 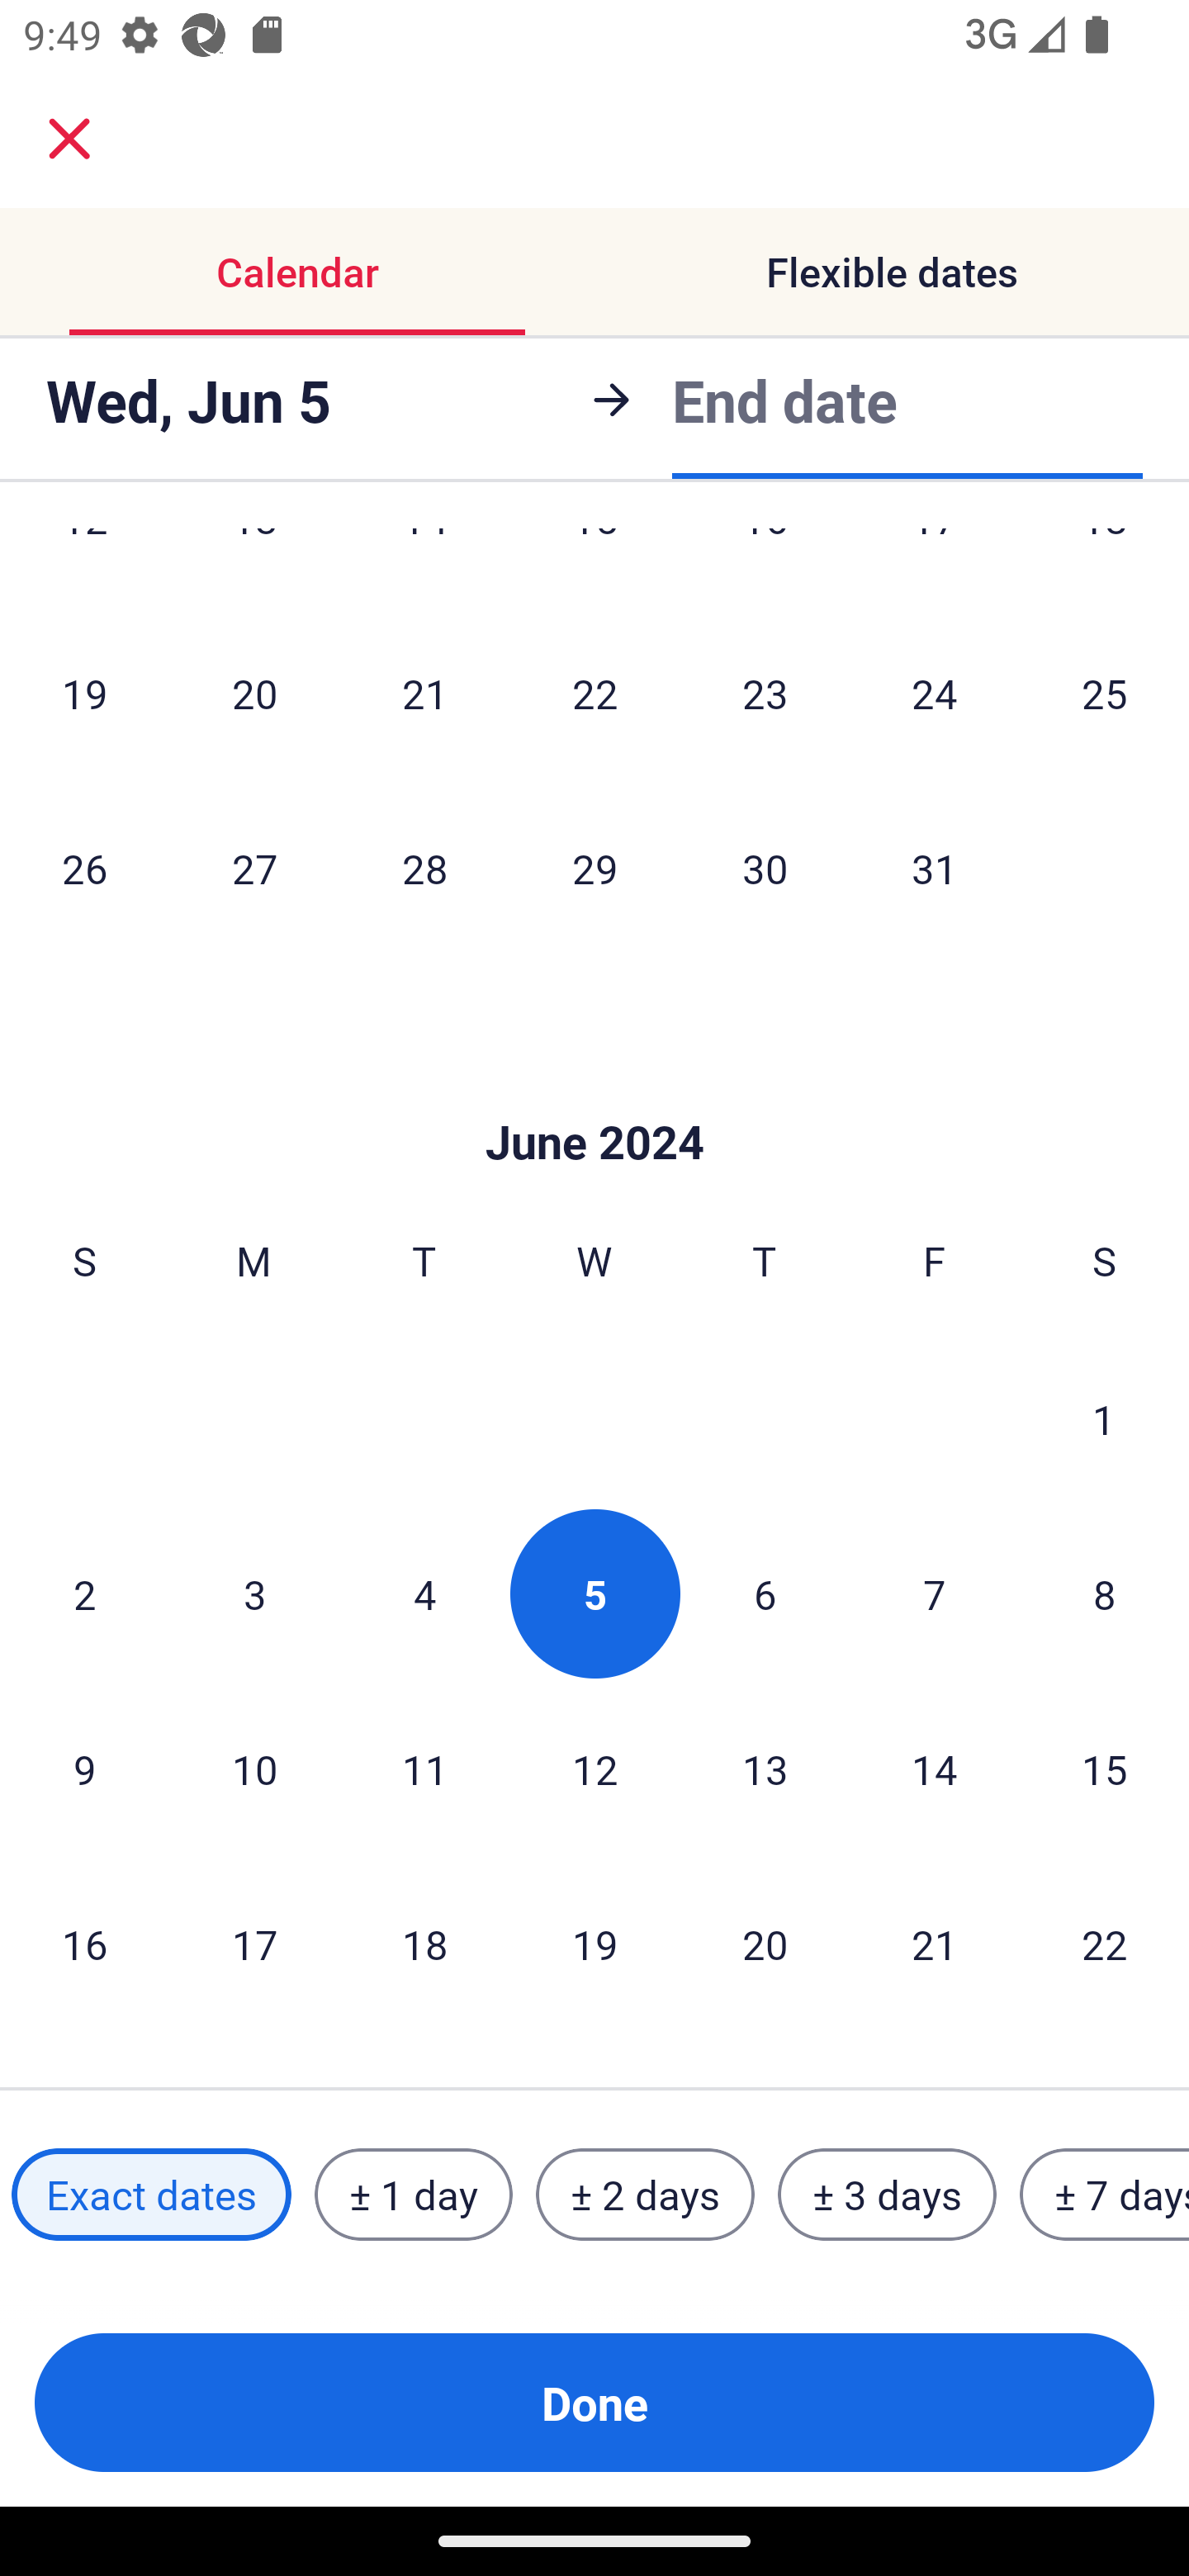 I want to click on 1 Saturday, June 1, 2024, so click(x=1104, y=1419).